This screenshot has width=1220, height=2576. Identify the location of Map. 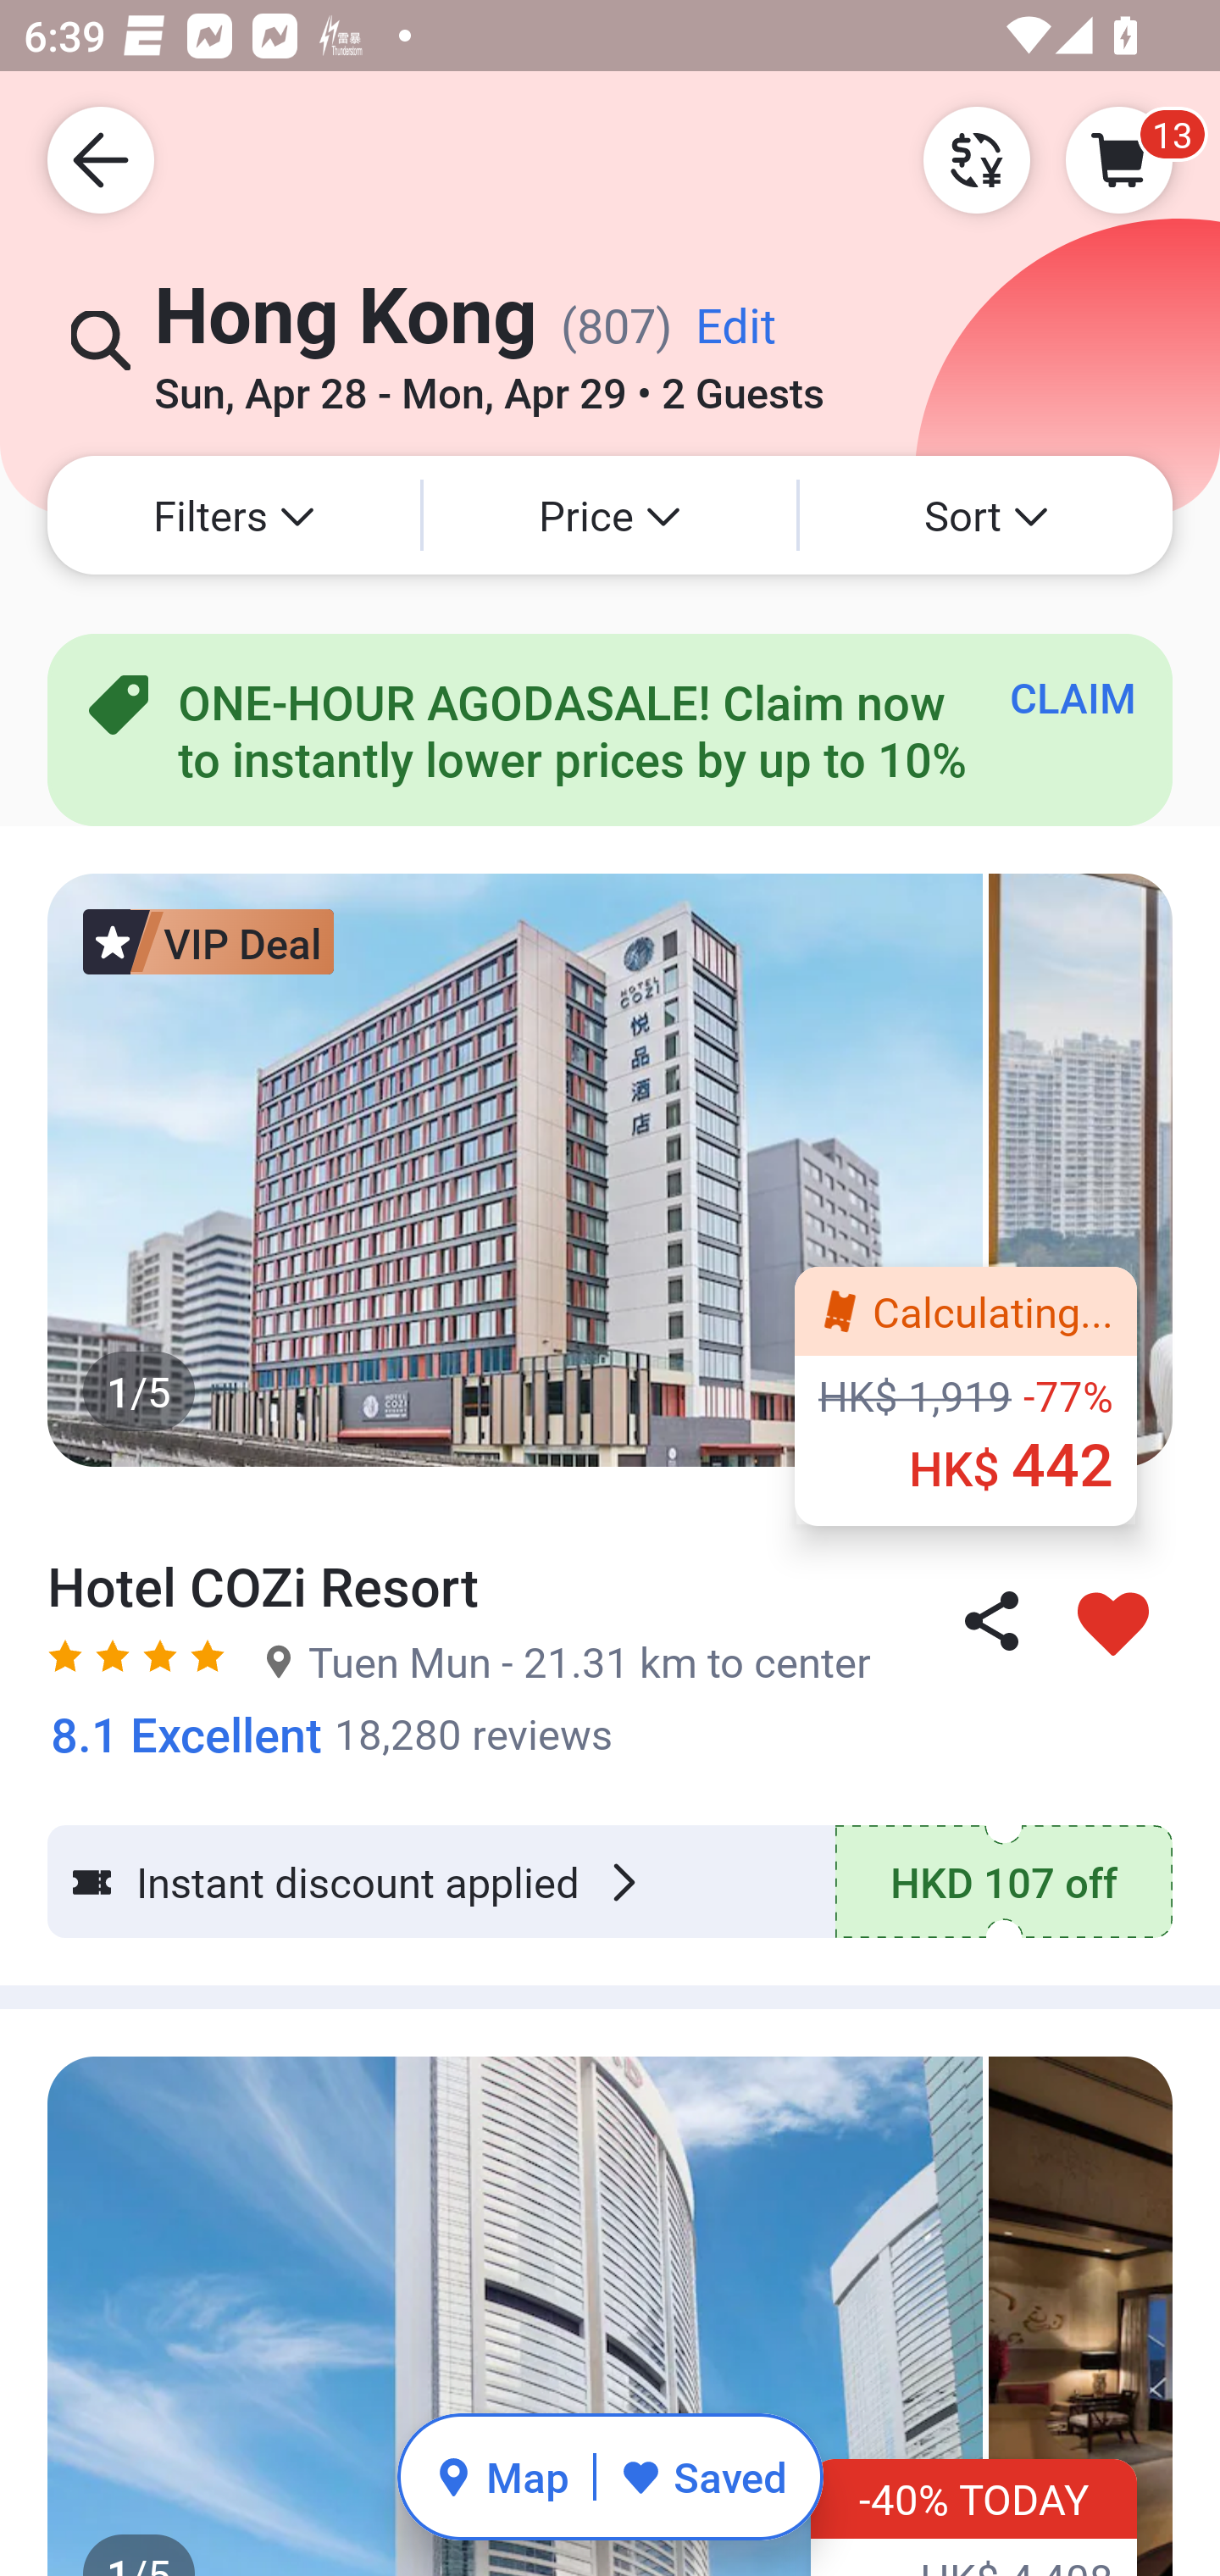
(502, 2476).